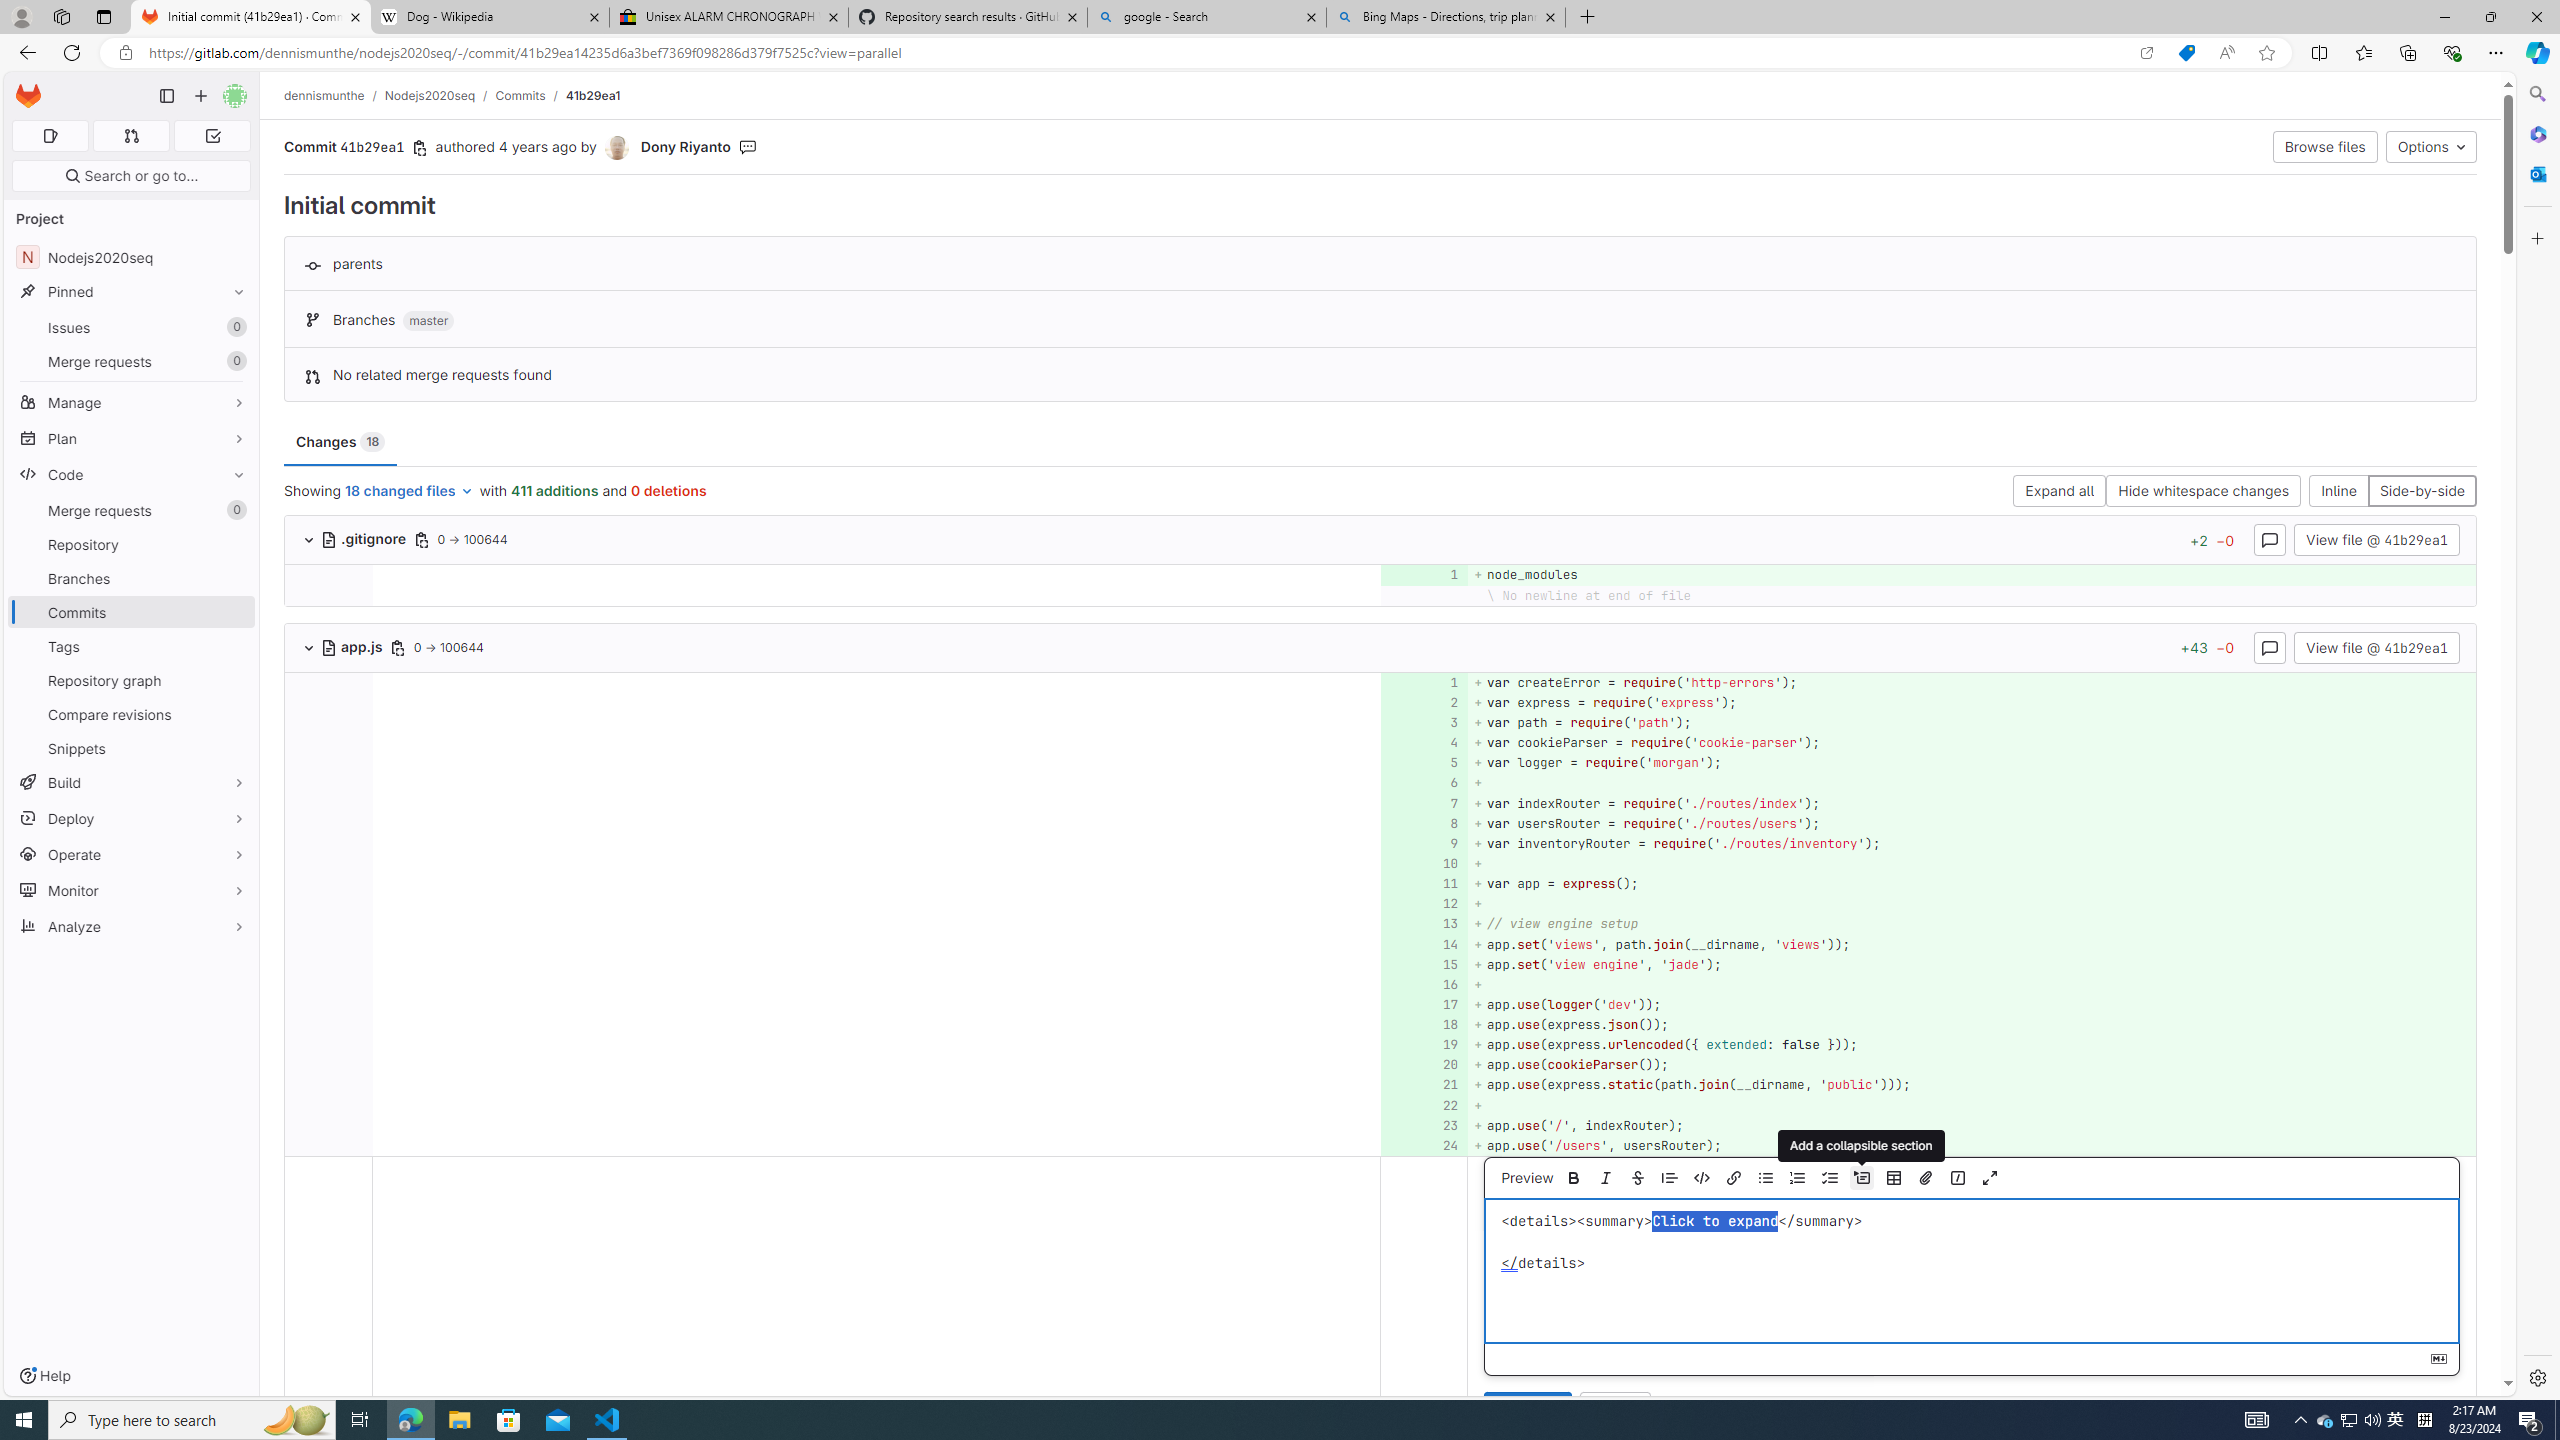 The width and height of the screenshot is (2560, 1440). Describe the element at coordinates (132, 328) in the screenshot. I see `Issues 0` at that location.